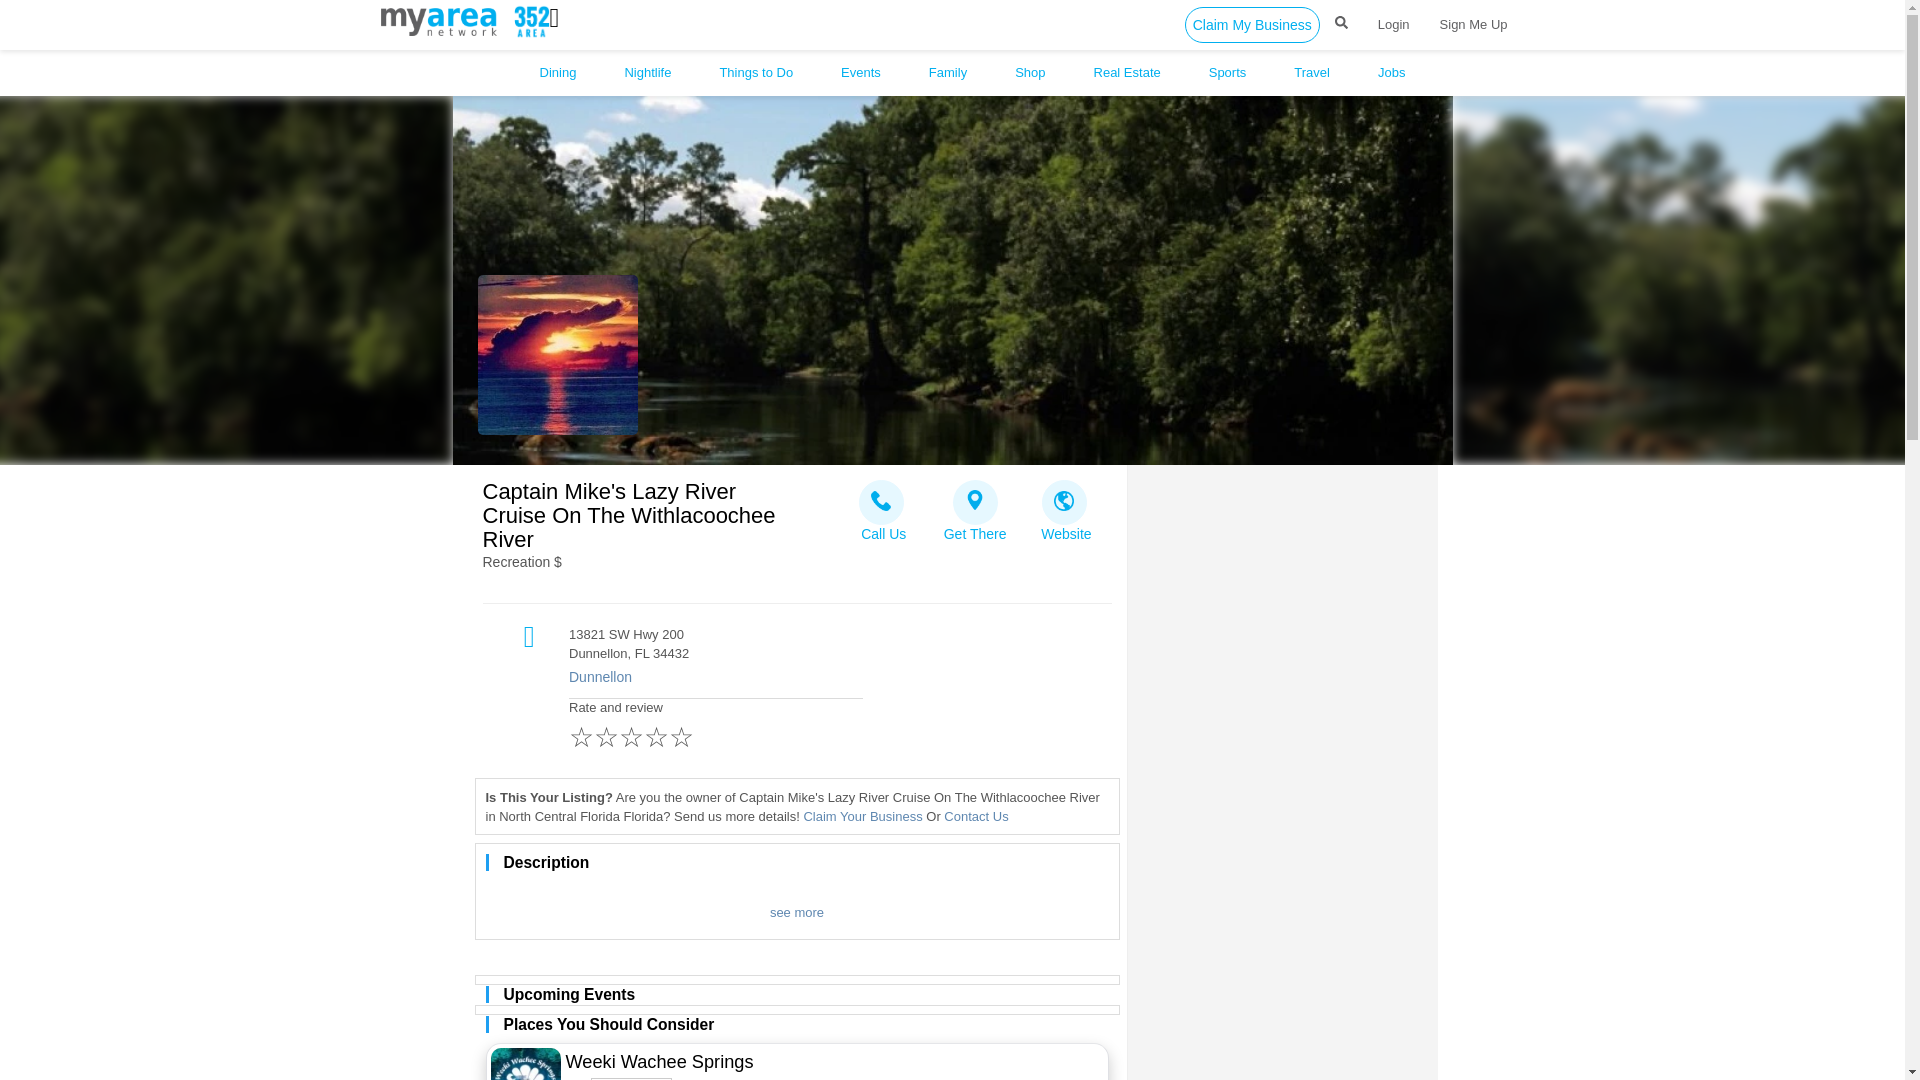 The height and width of the screenshot is (1080, 1920). Describe the element at coordinates (884, 505) in the screenshot. I see `Call Us` at that location.